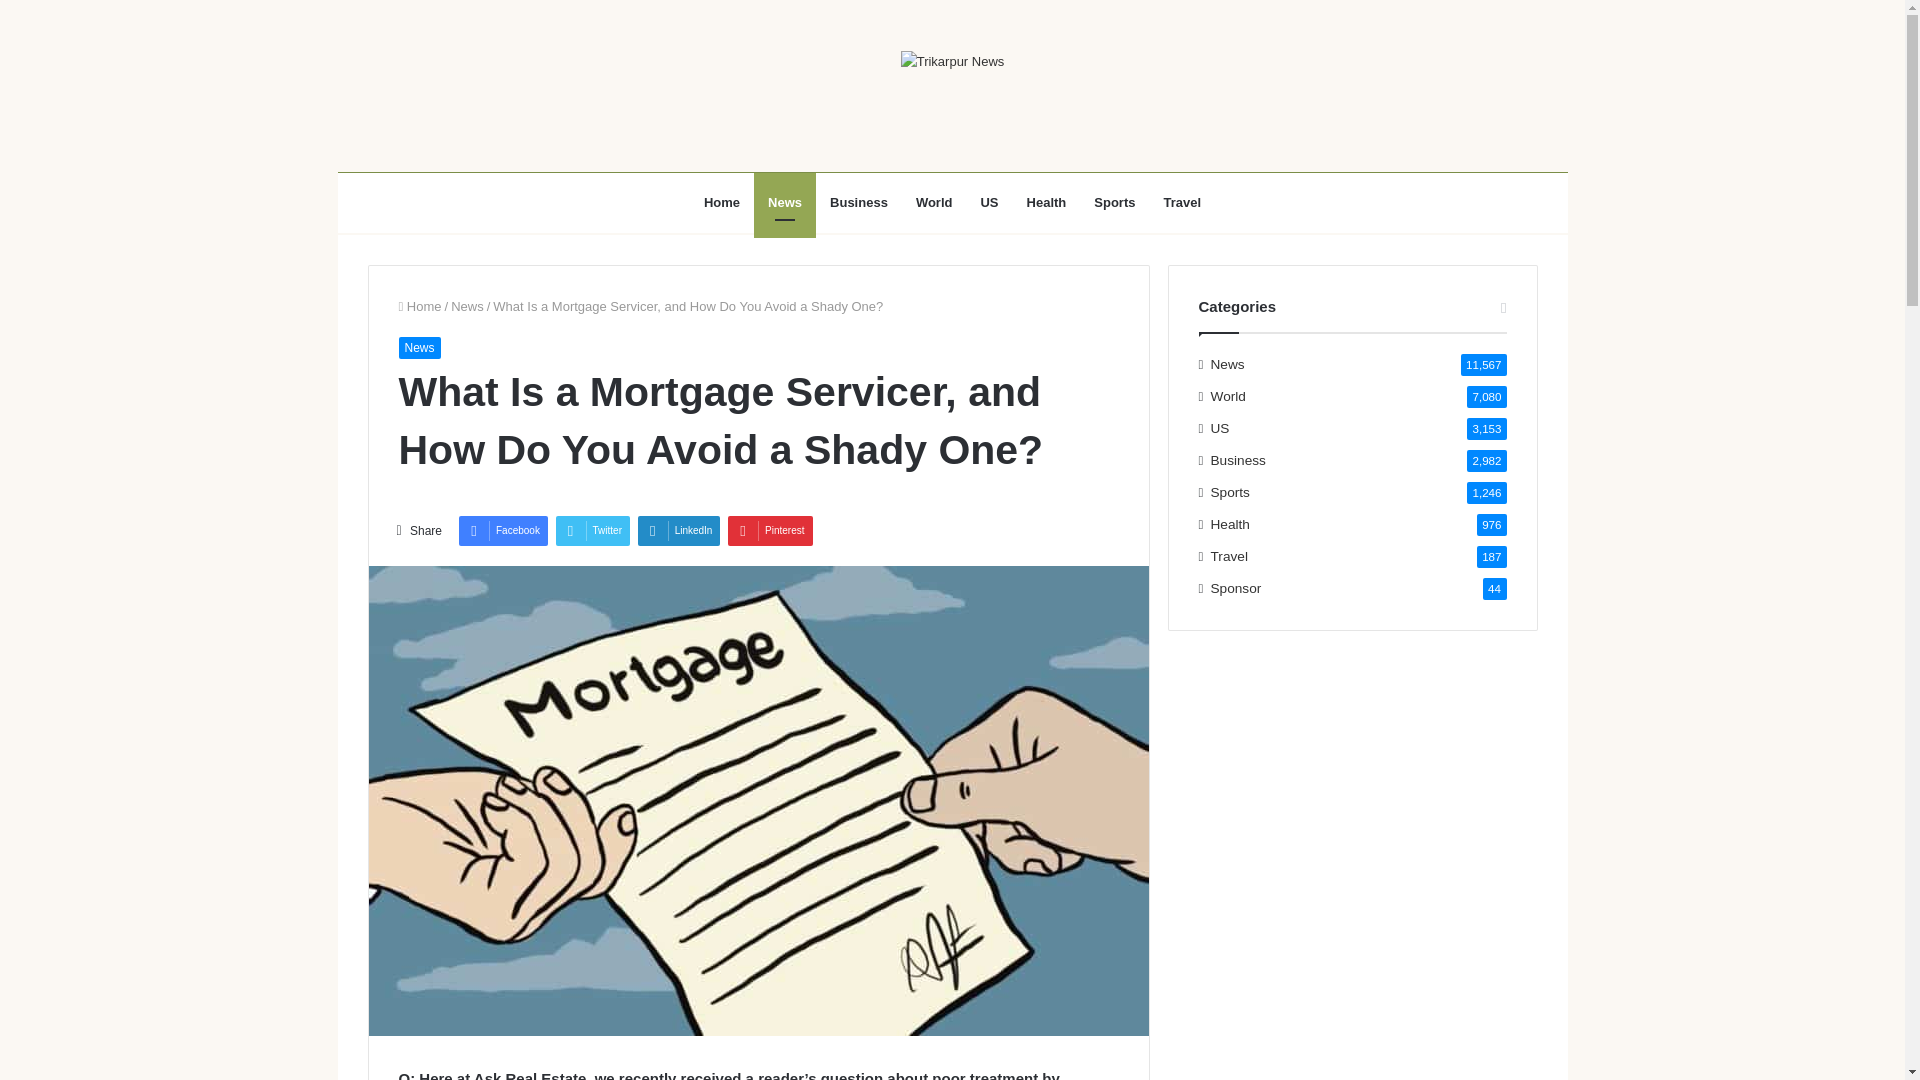 The image size is (1920, 1080). I want to click on Pinterest, so click(770, 531).